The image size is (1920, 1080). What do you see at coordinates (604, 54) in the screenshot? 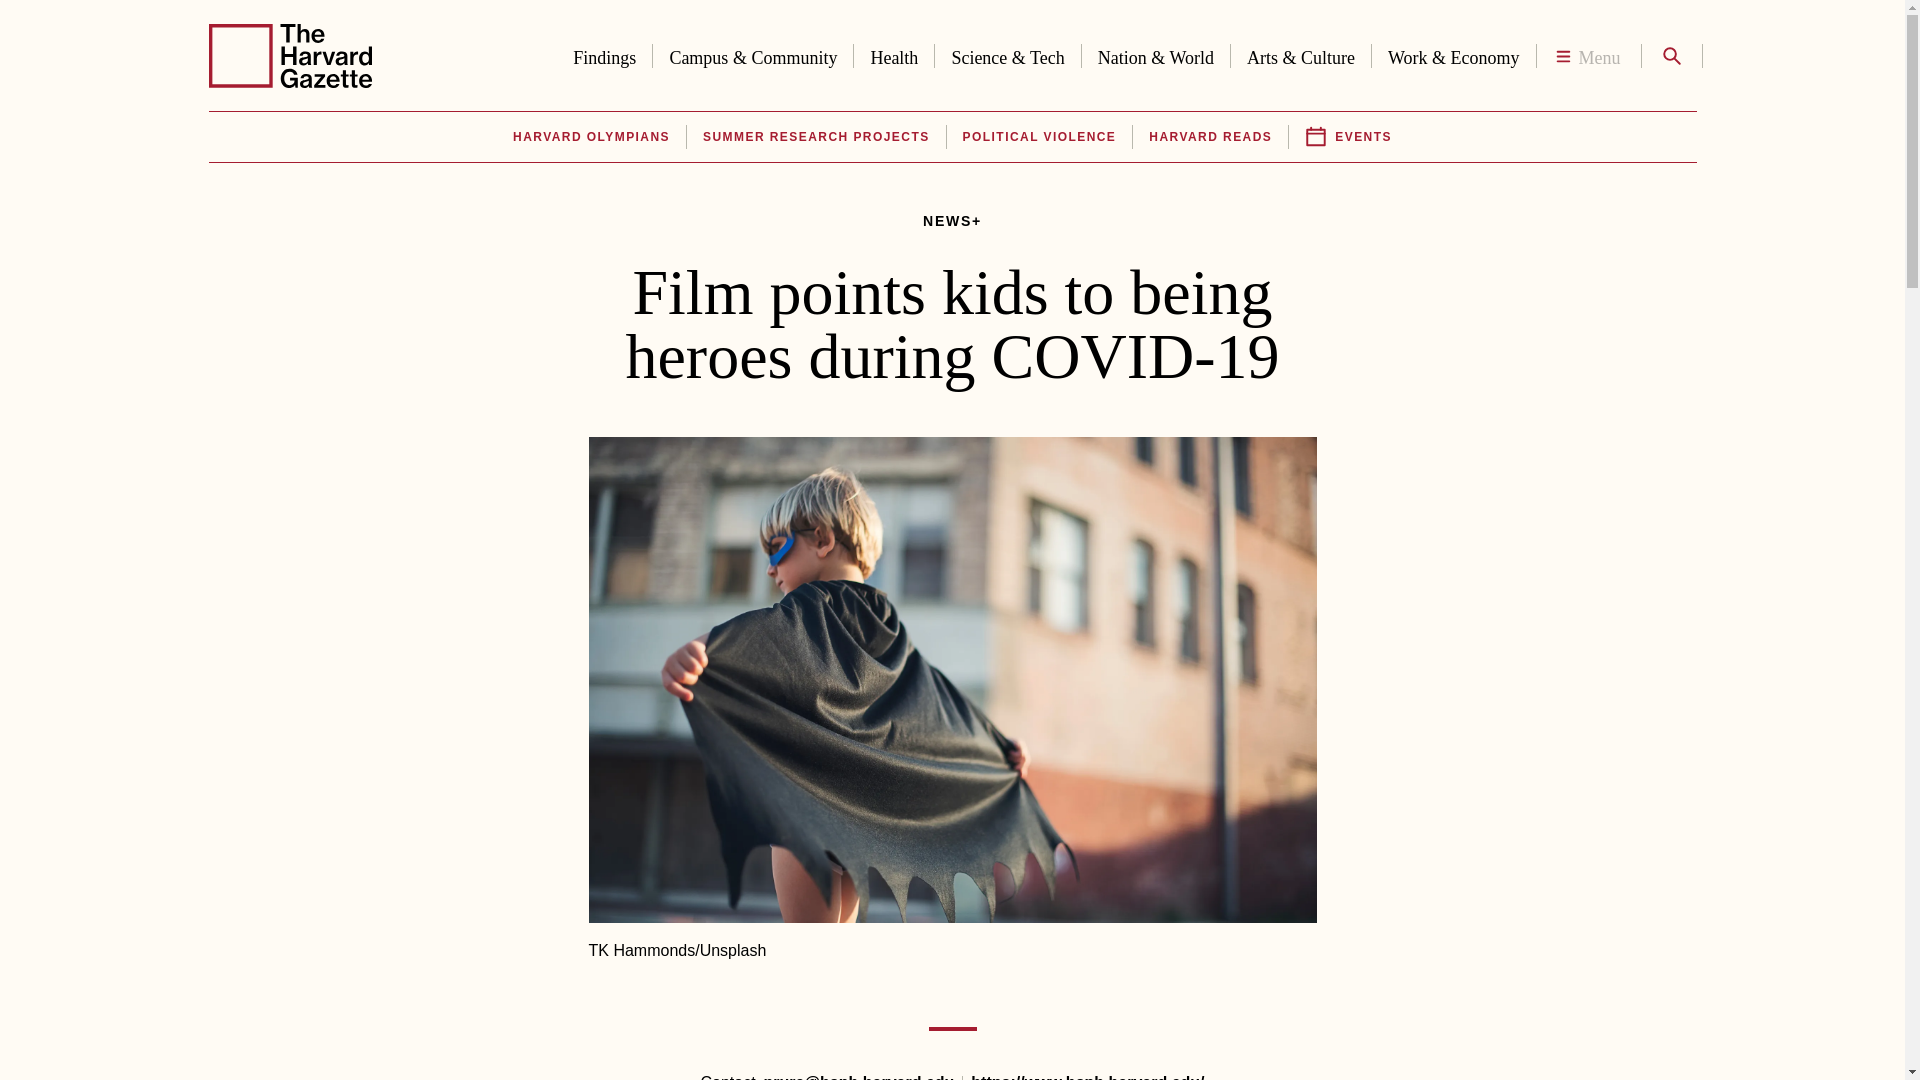
I see `Findings` at bounding box center [604, 54].